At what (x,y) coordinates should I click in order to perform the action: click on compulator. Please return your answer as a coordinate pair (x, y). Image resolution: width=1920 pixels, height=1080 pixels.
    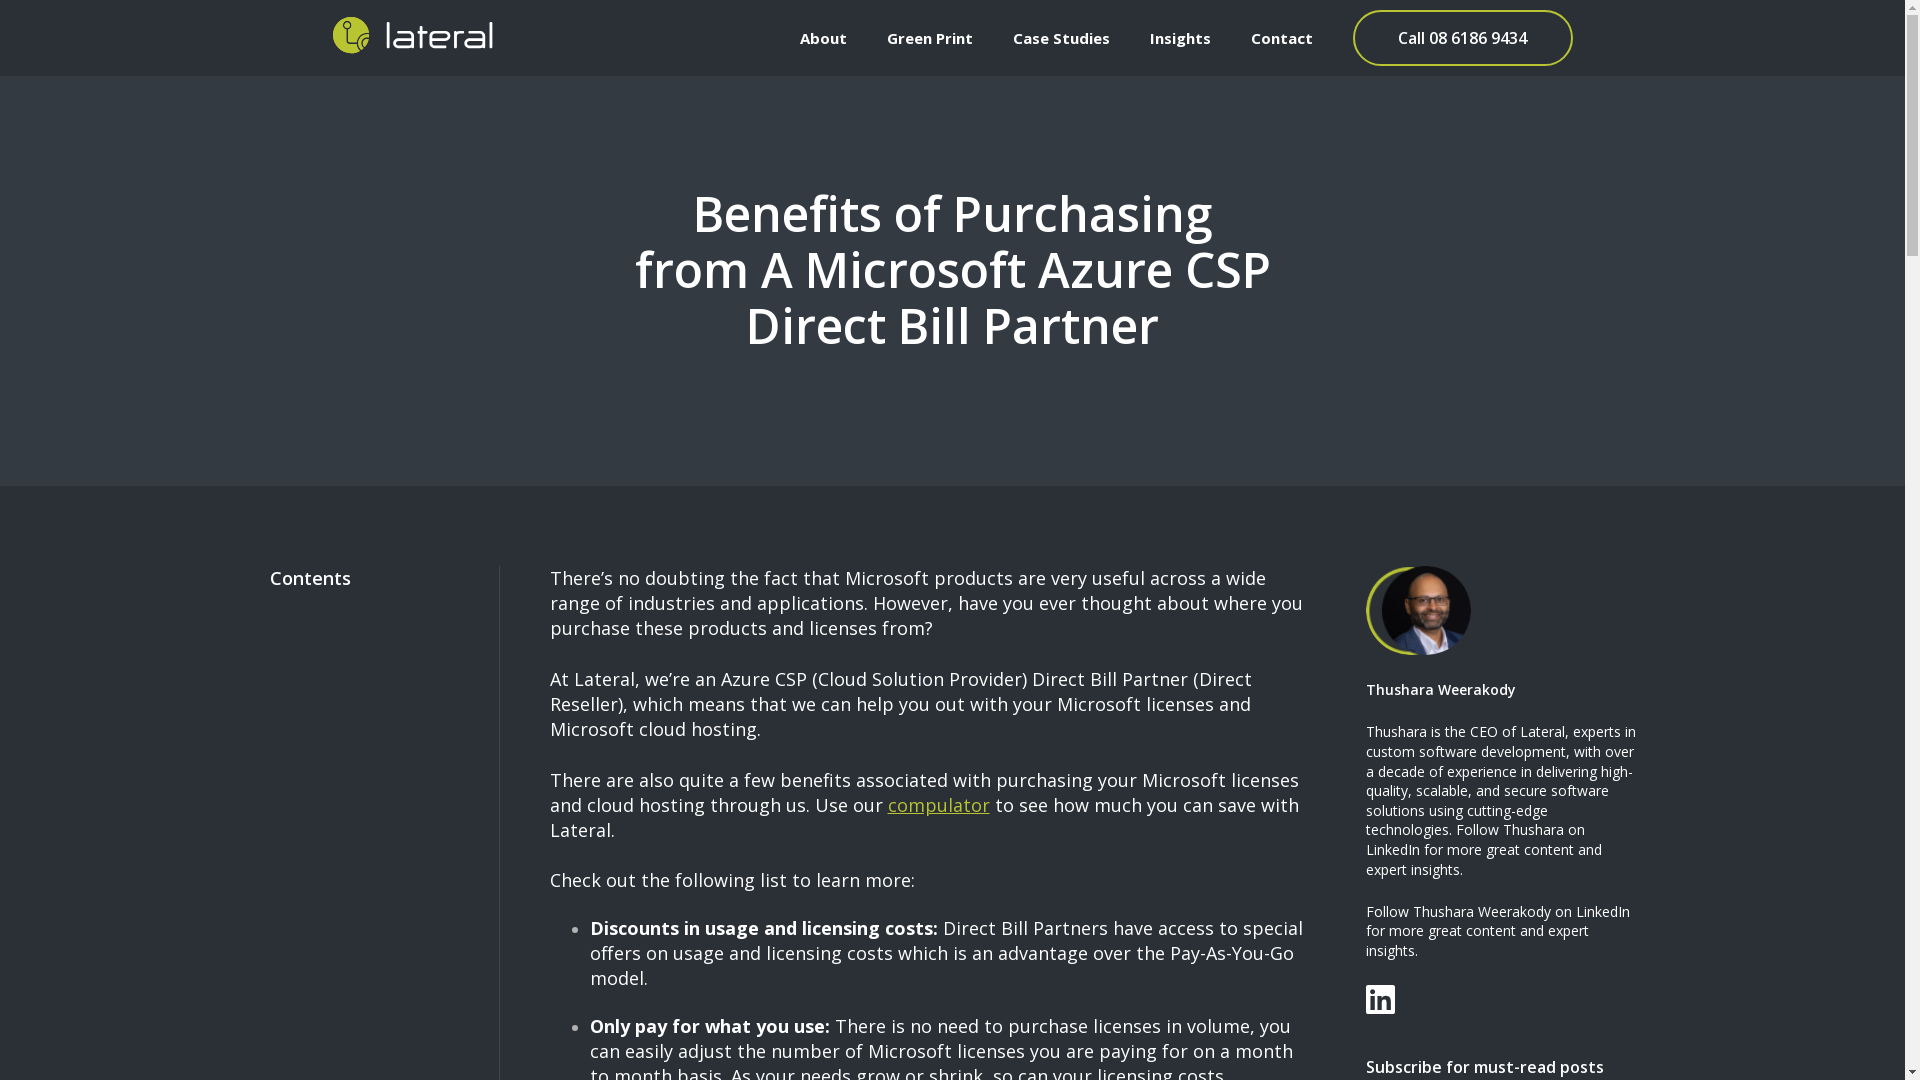
    Looking at the image, I should click on (939, 805).